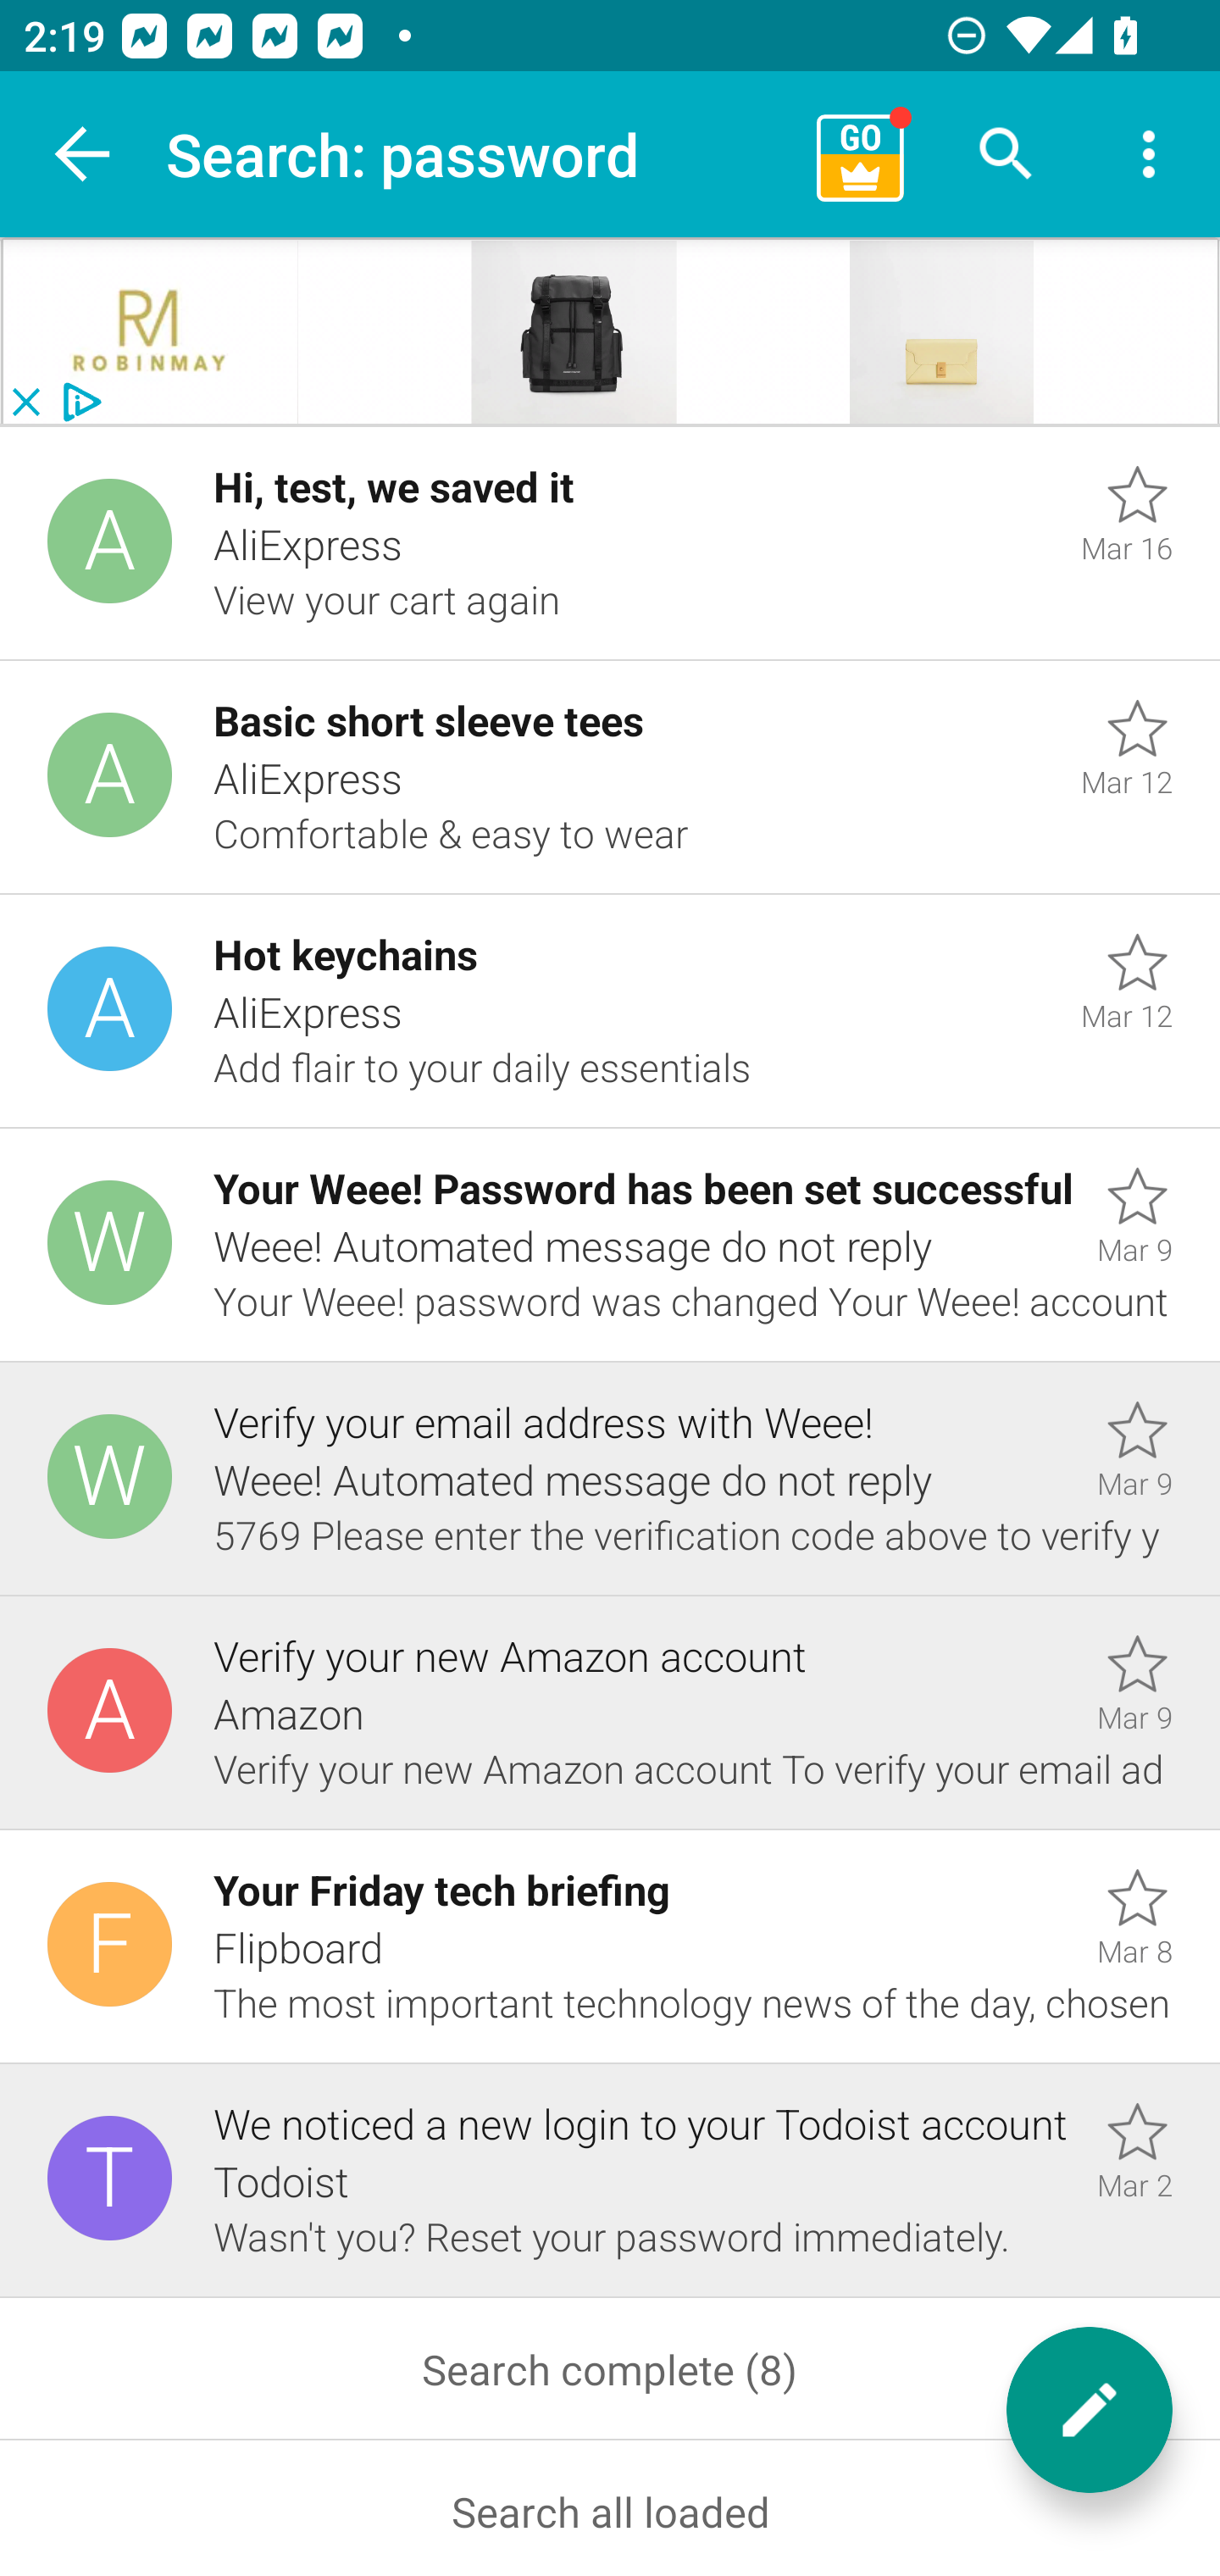 This screenshot has width=1220, height=2576. I want to click on Search all loaded, so click(610, 2507).